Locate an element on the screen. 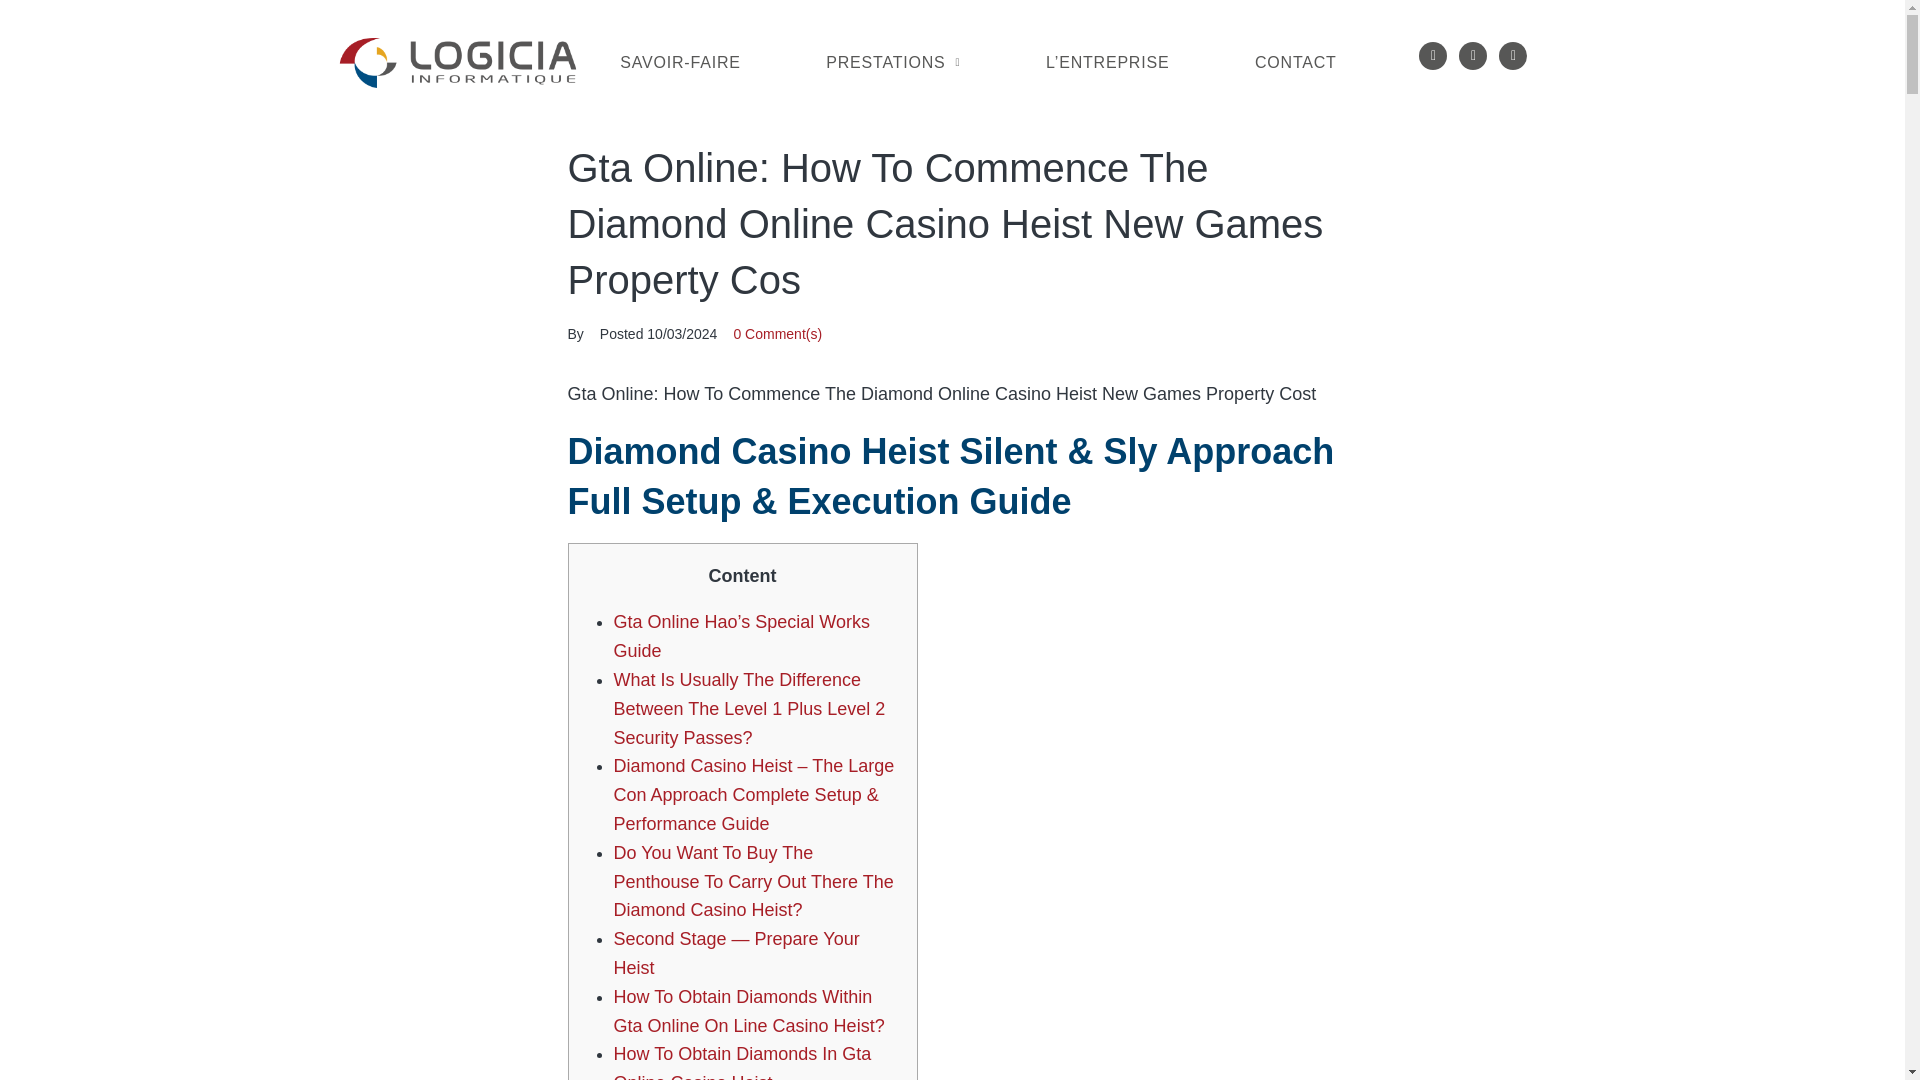 This screenshot has height=1080, width=1920. How To Obtain Diamonds In Gta Online Casino Heist is located at coordinates (742, 1062).